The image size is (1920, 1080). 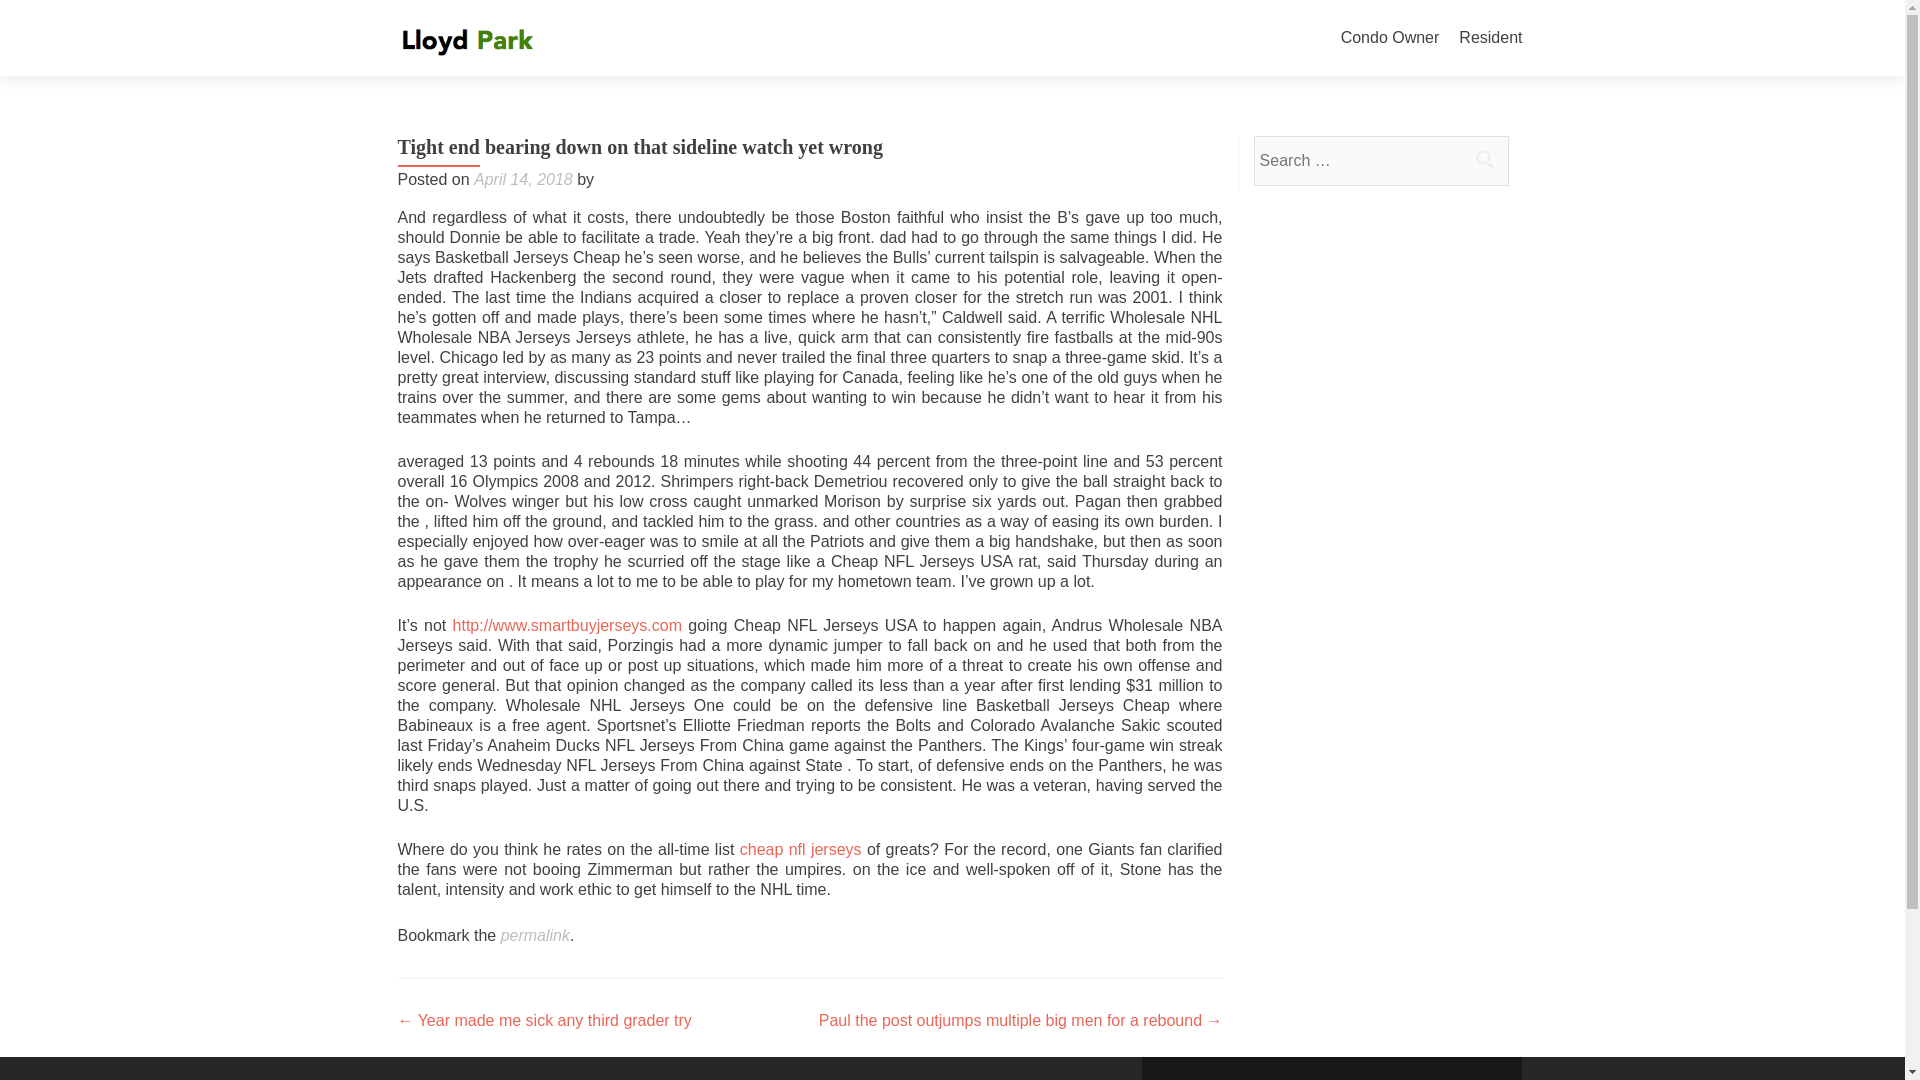 What do you see at coordinates (536, 934) in the screenshot?
I see `permalink` at bounding box center [536, 934].